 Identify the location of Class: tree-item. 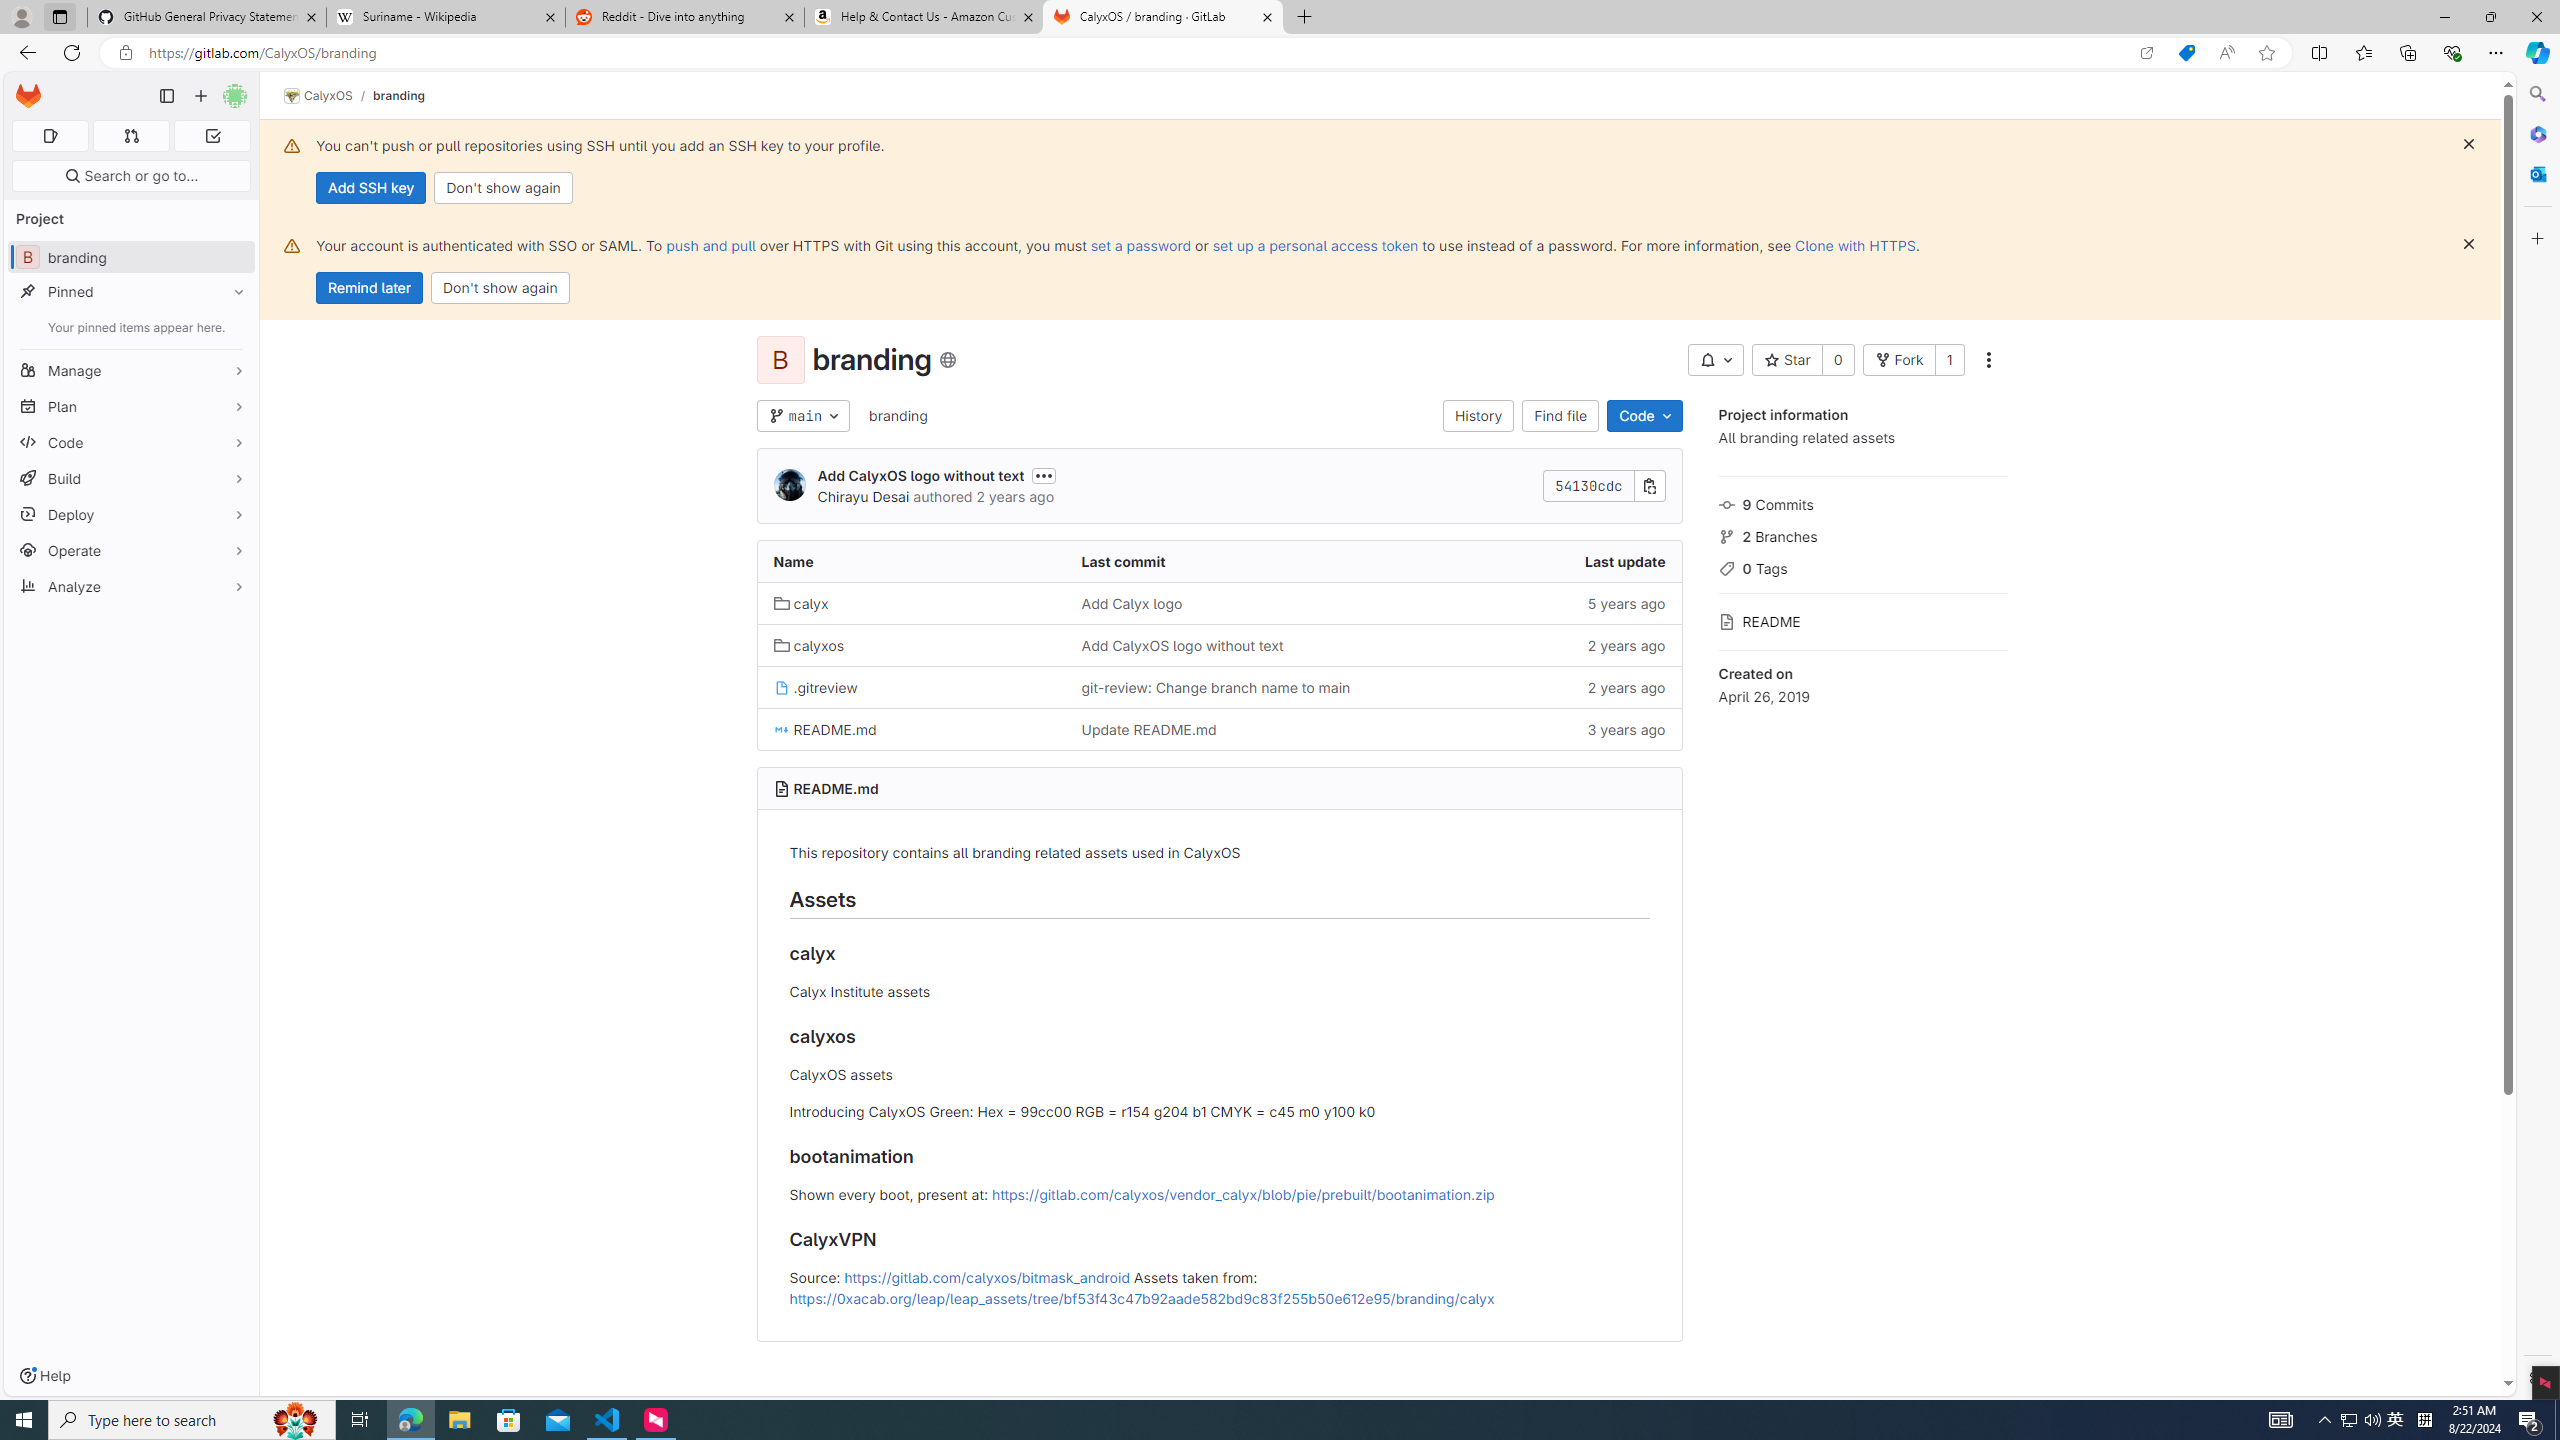
(1219, 729).